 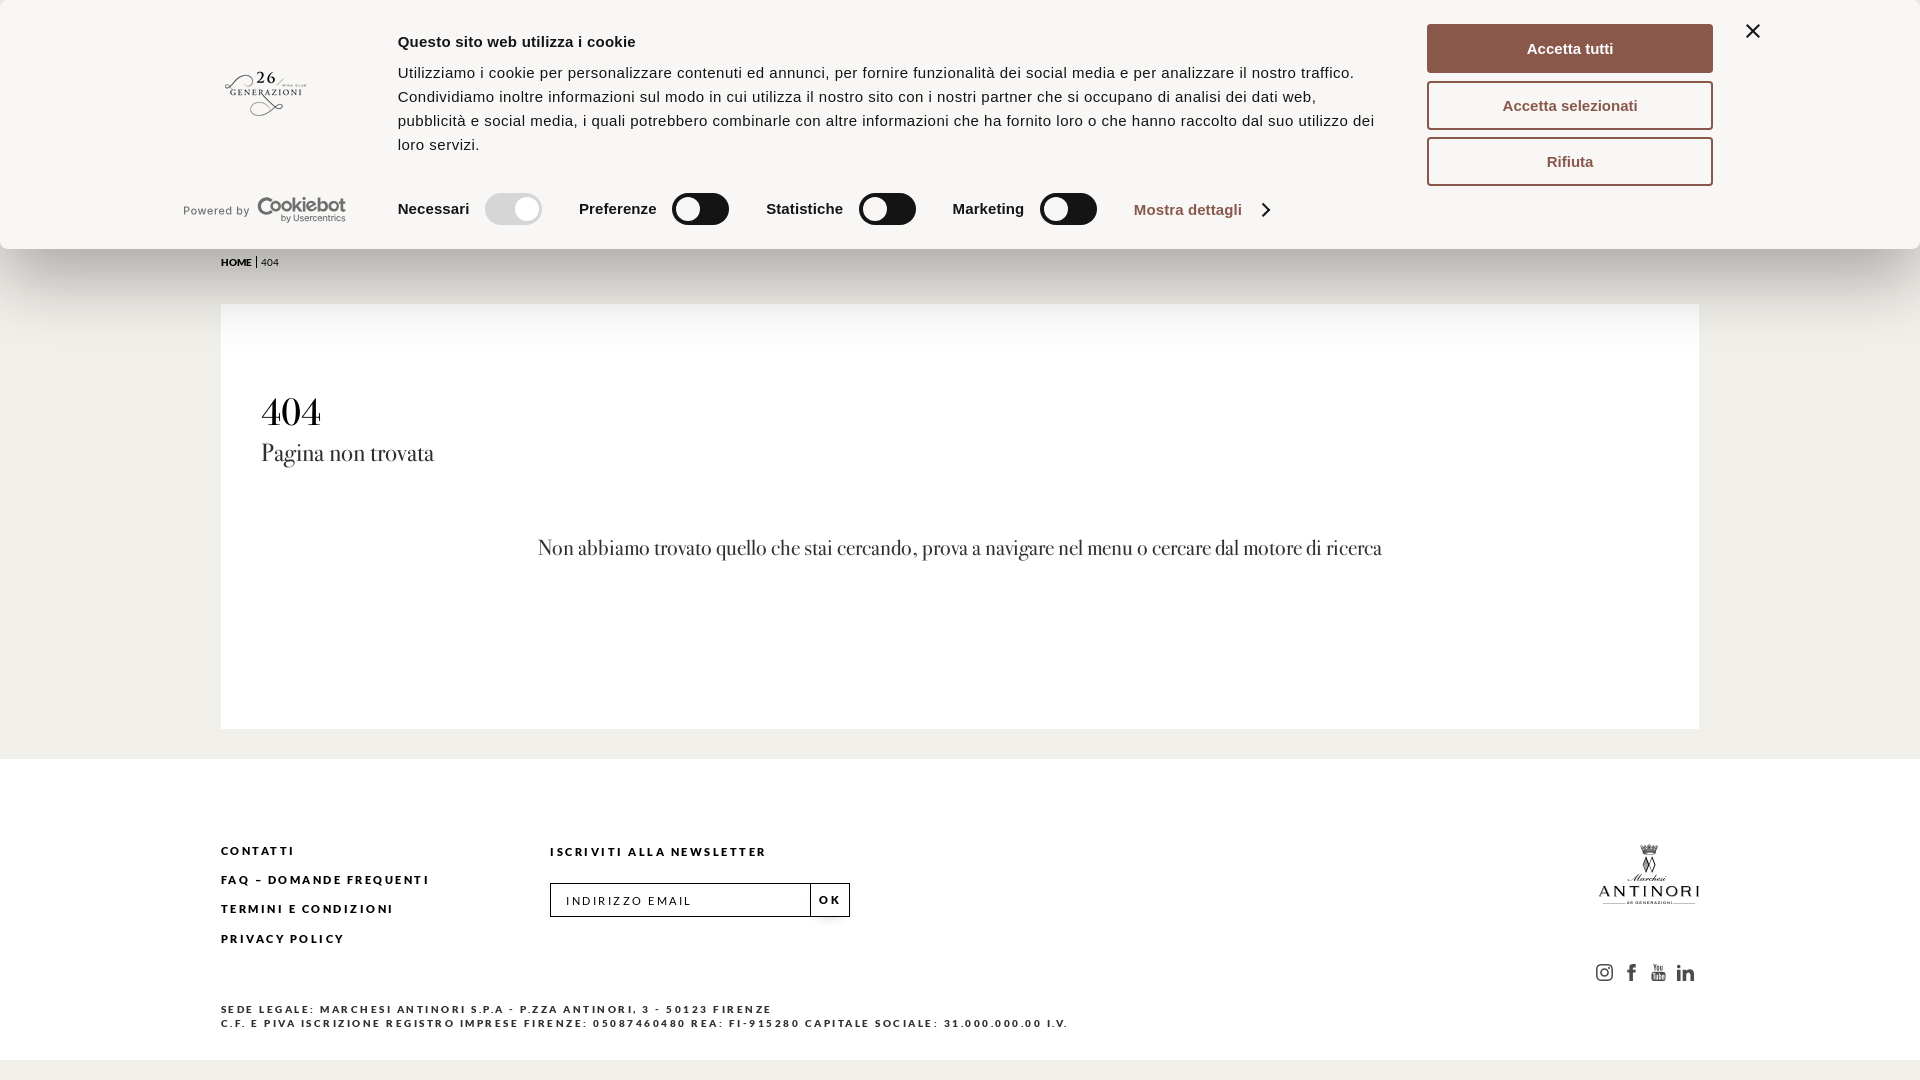 I want to click on INSTAGRAM, so click(x=1604, y=972).